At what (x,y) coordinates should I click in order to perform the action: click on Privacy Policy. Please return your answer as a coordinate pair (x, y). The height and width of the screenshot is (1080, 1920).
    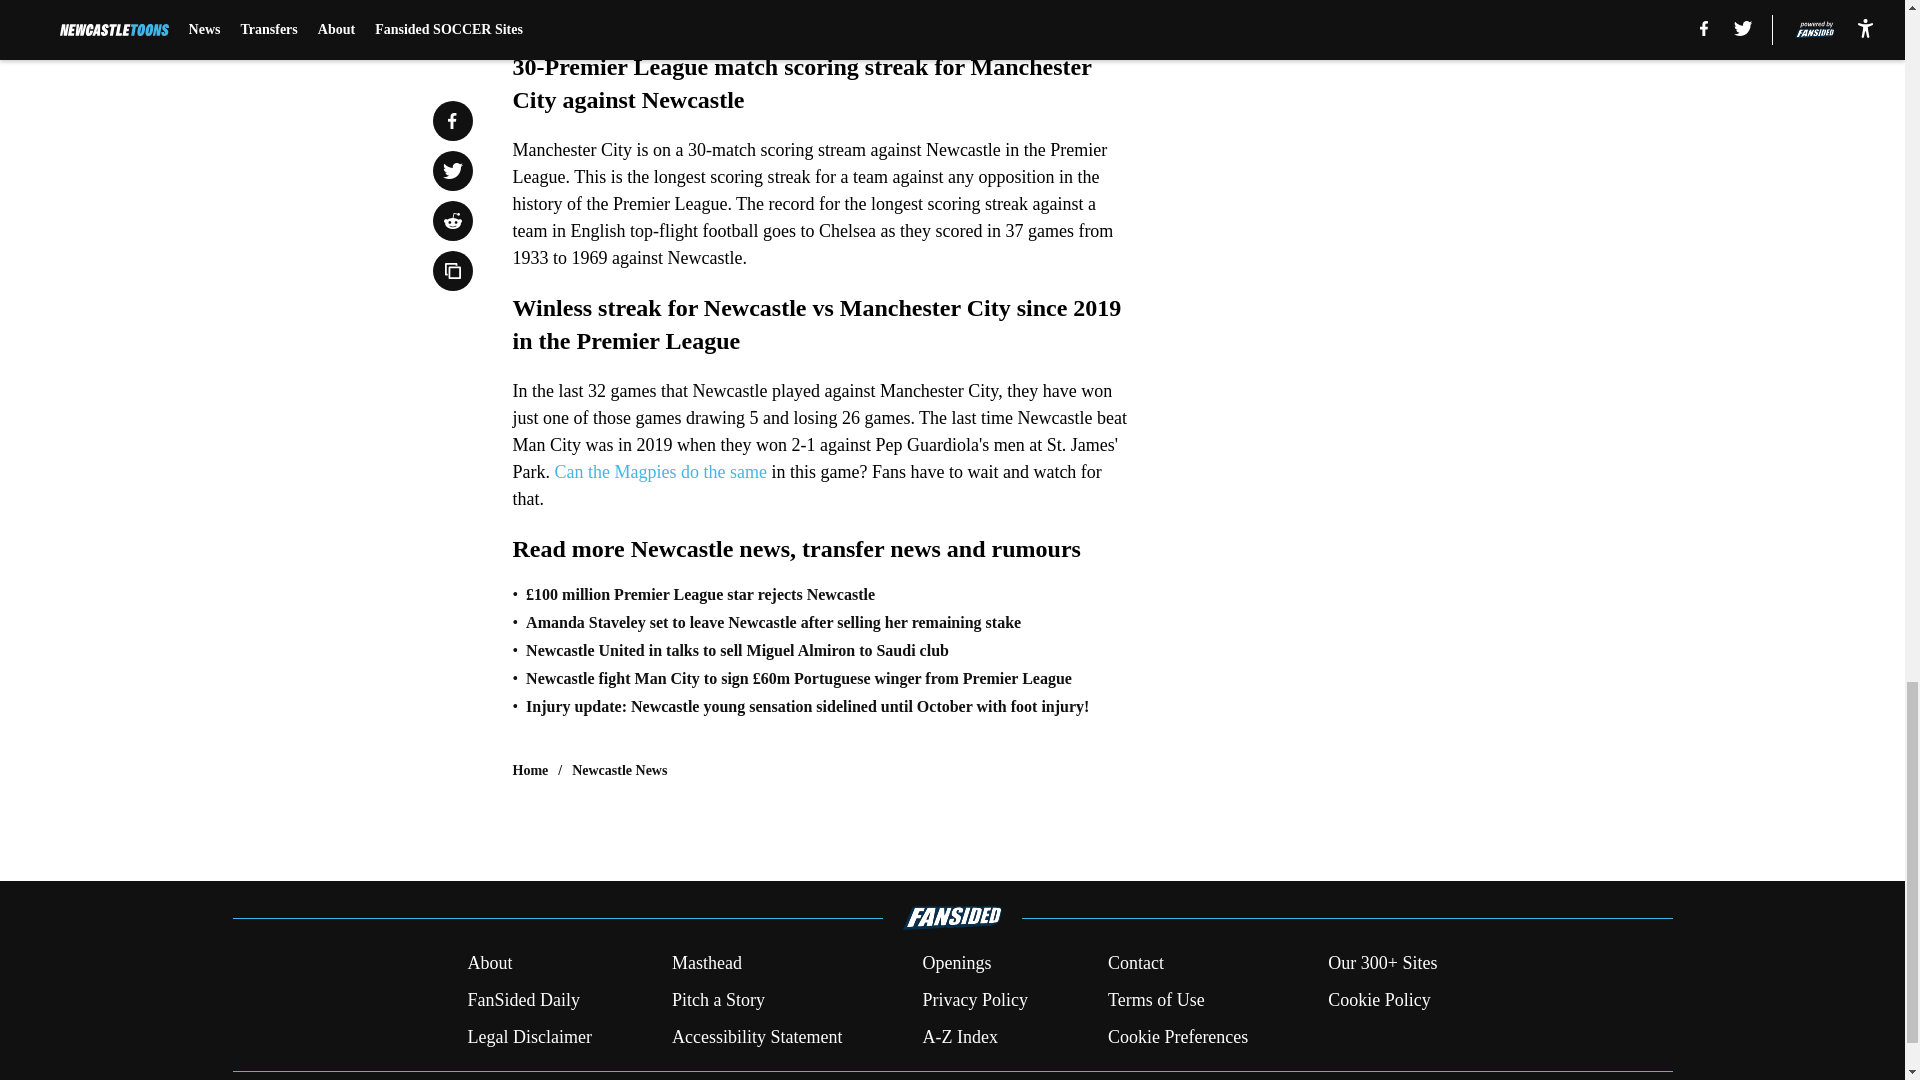
    Looking at the image, I should click on (974, 1000).